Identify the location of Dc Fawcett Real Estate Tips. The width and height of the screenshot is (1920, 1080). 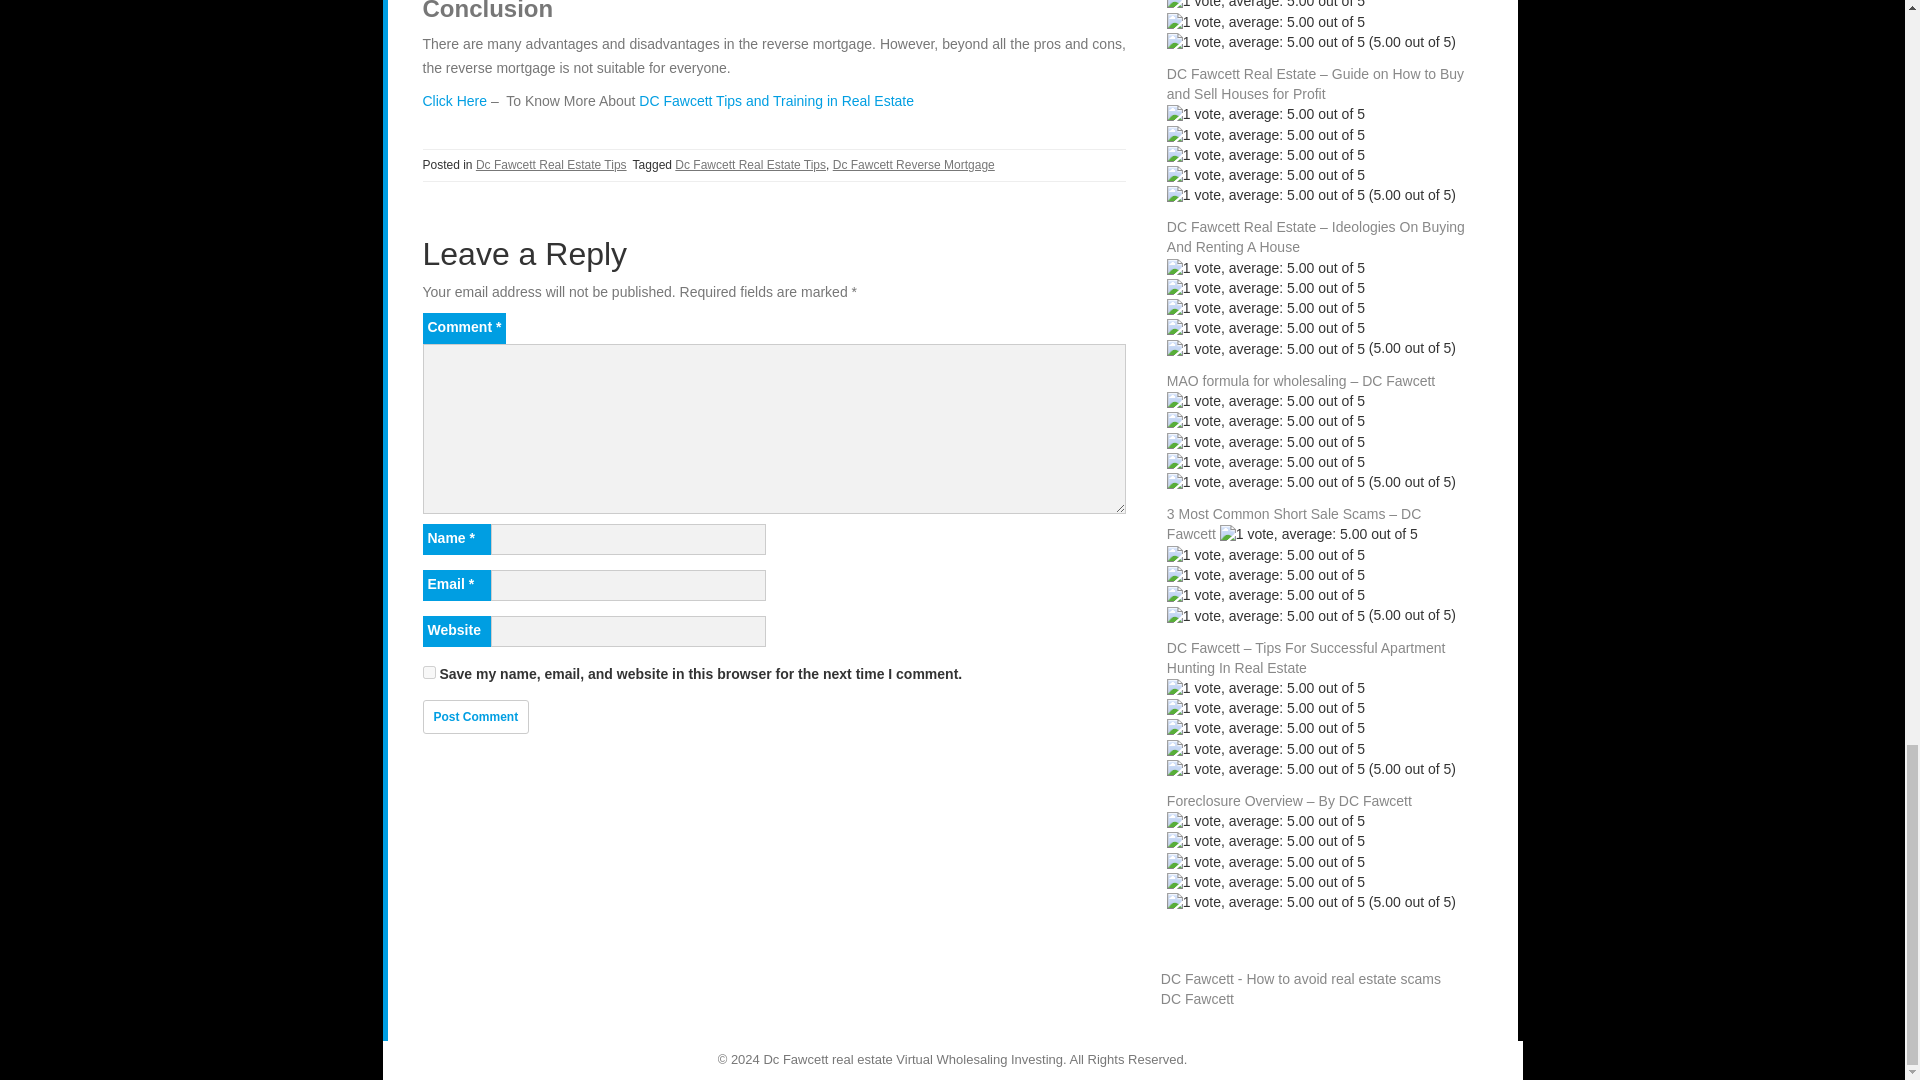
(750, 164).